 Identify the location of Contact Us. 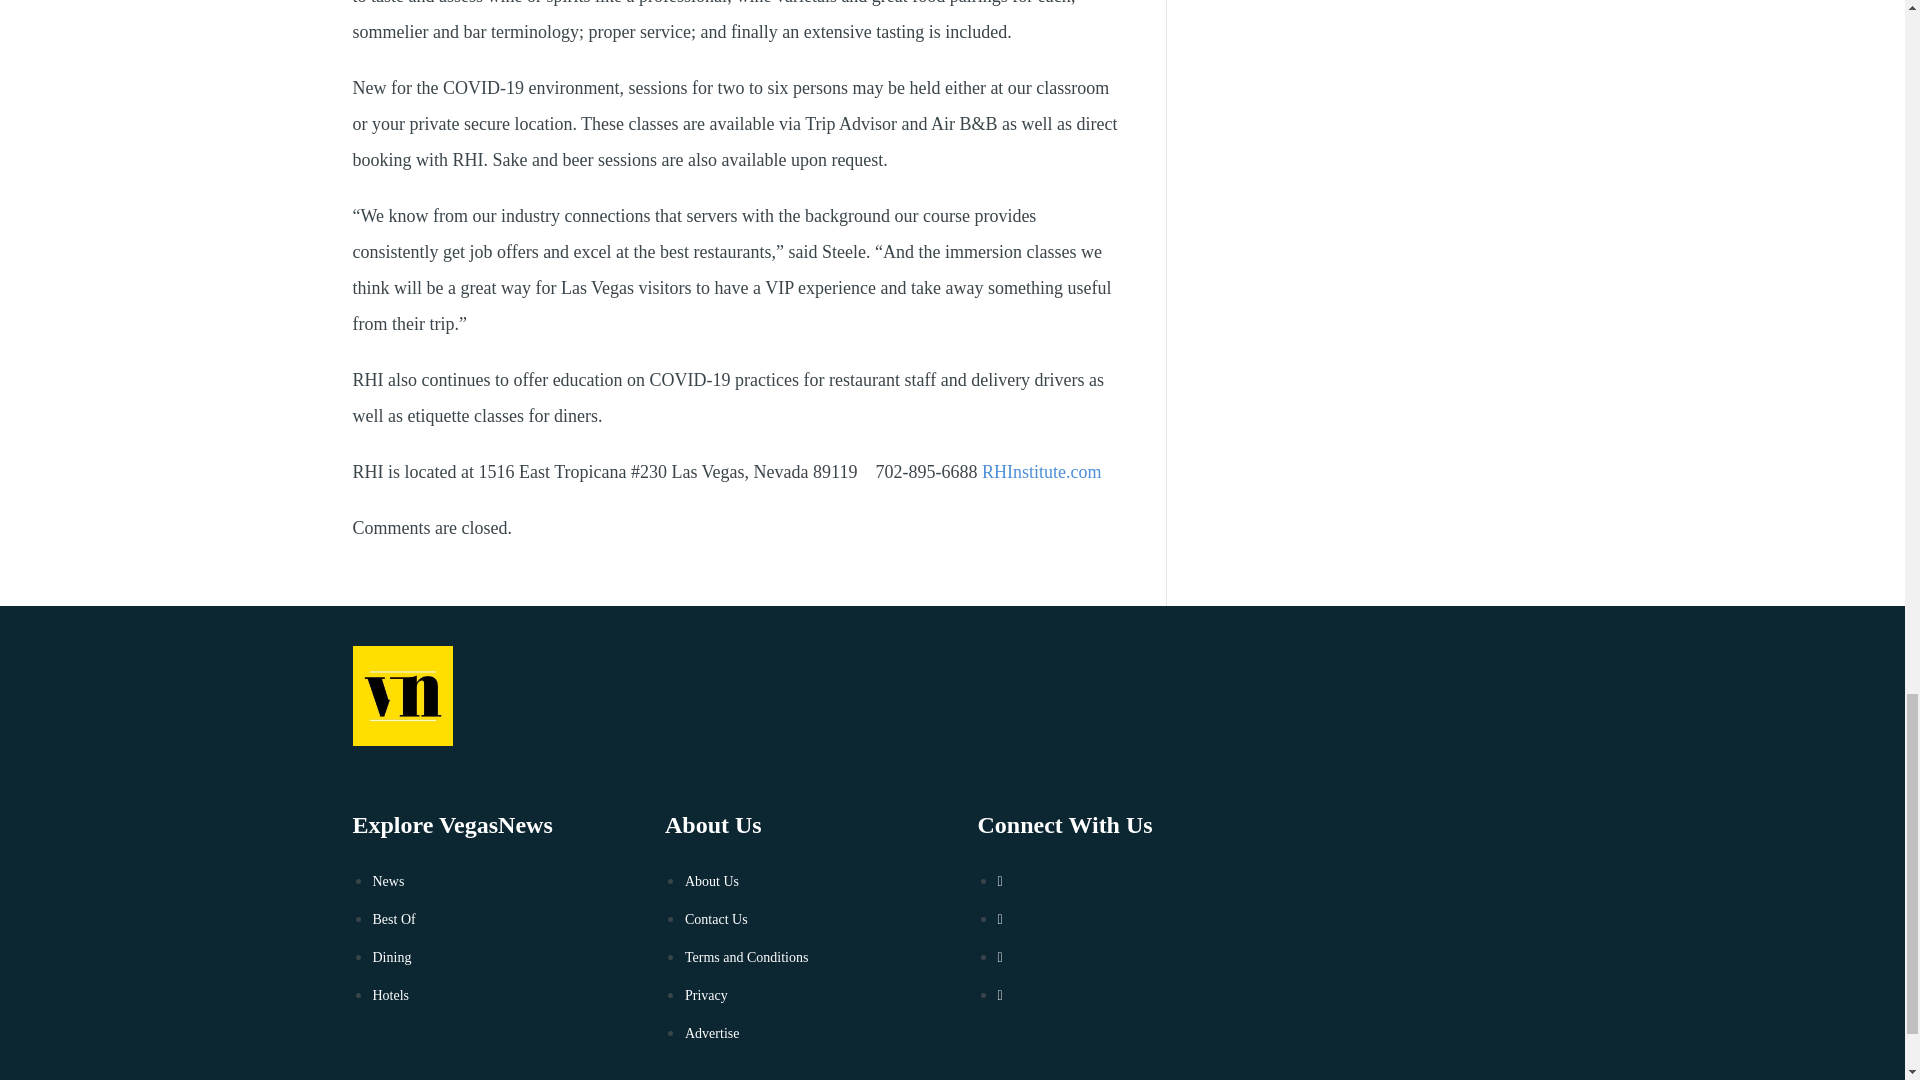
(716, 918).